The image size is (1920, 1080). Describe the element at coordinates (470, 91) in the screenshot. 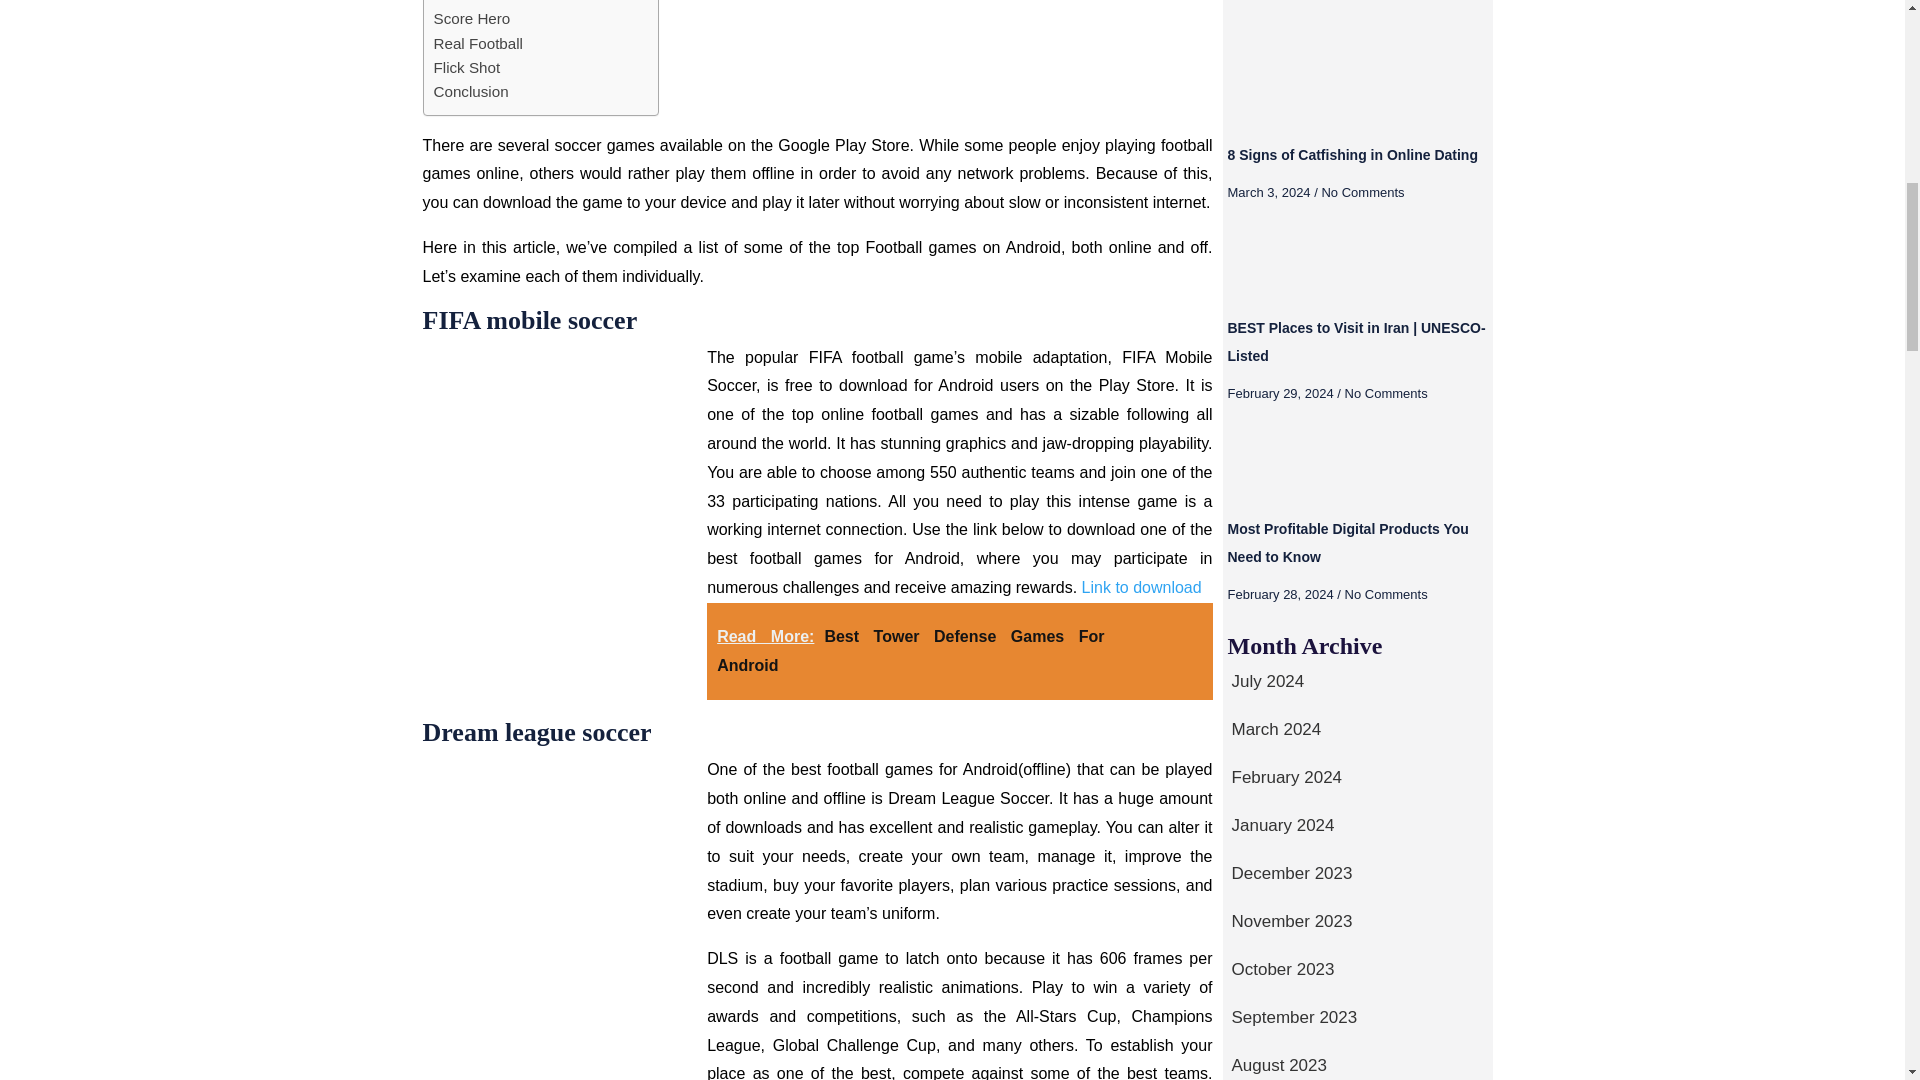

I see `Conclusion` at that location.